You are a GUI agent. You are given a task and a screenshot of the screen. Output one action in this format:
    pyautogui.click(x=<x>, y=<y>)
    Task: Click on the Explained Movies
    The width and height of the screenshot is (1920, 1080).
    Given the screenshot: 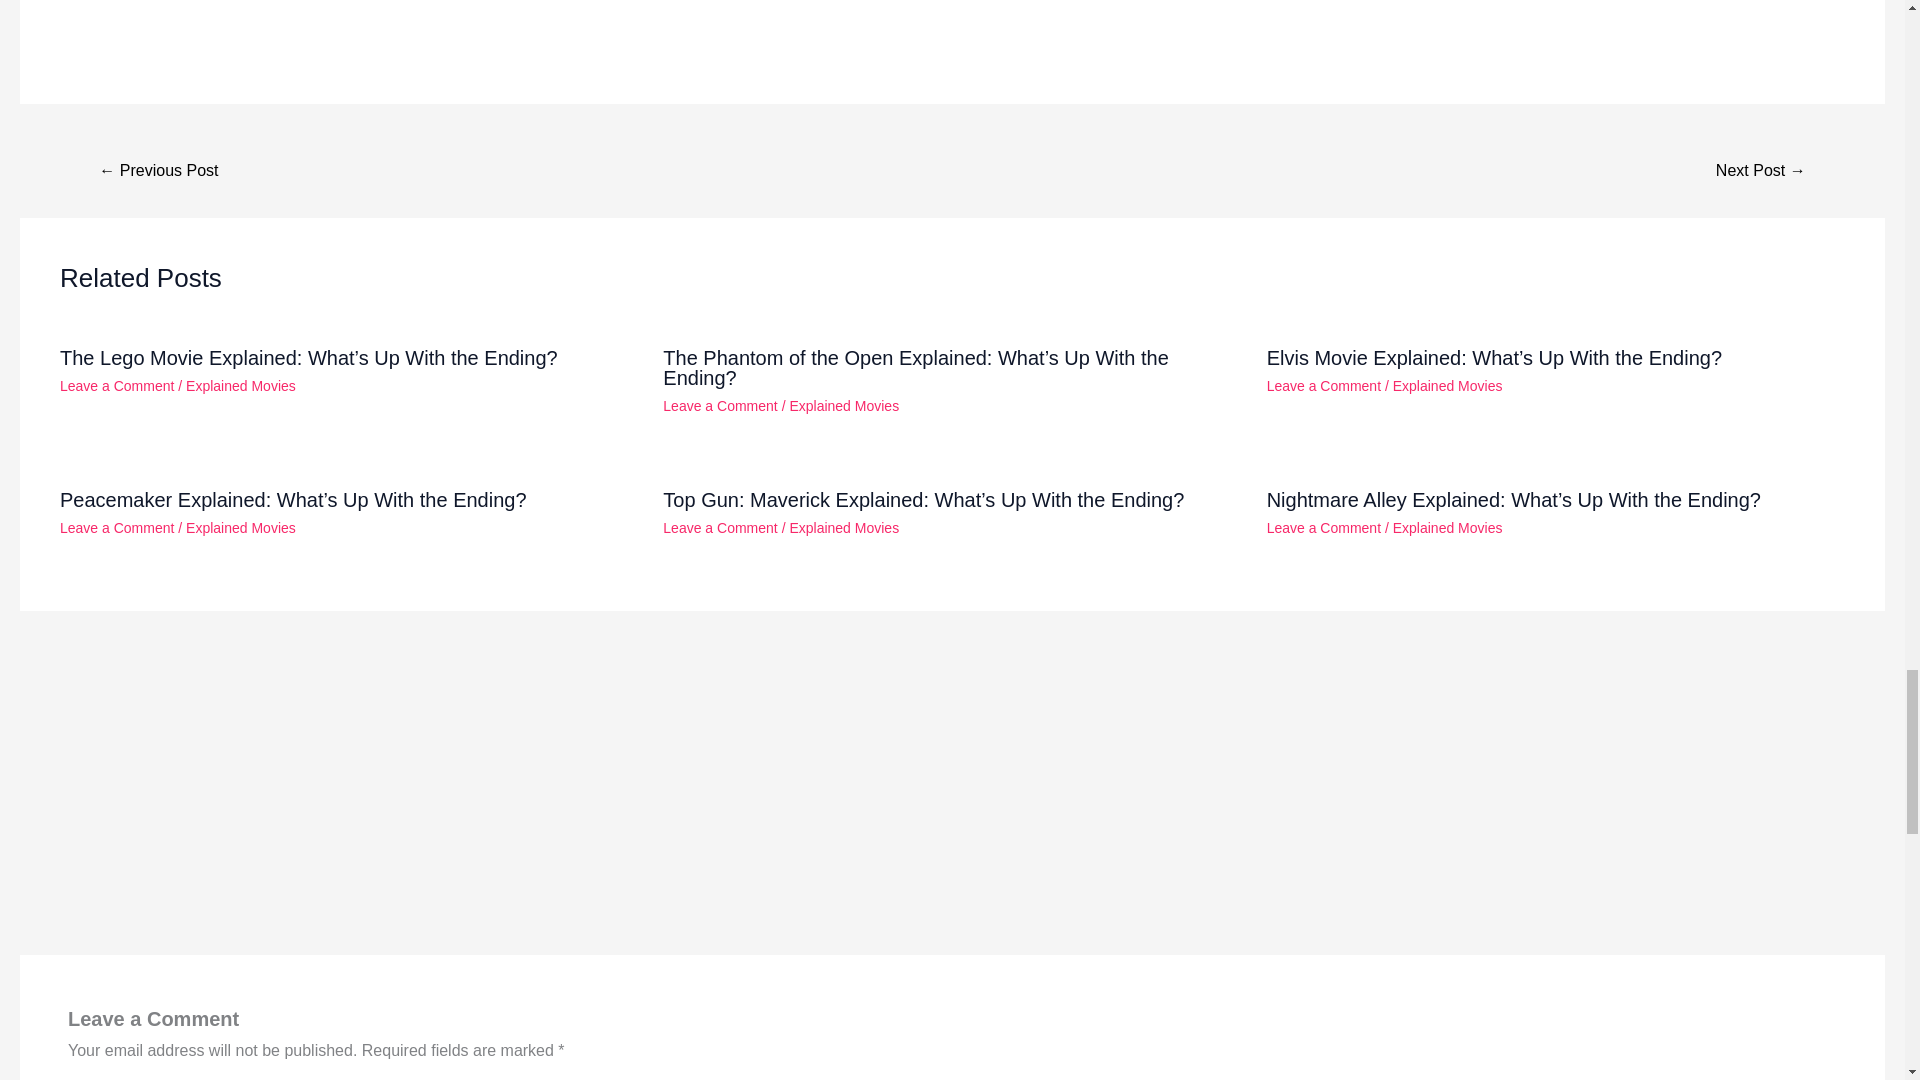 What is the action you would take?
    pyautogui.click(x=1448, y=527)
    